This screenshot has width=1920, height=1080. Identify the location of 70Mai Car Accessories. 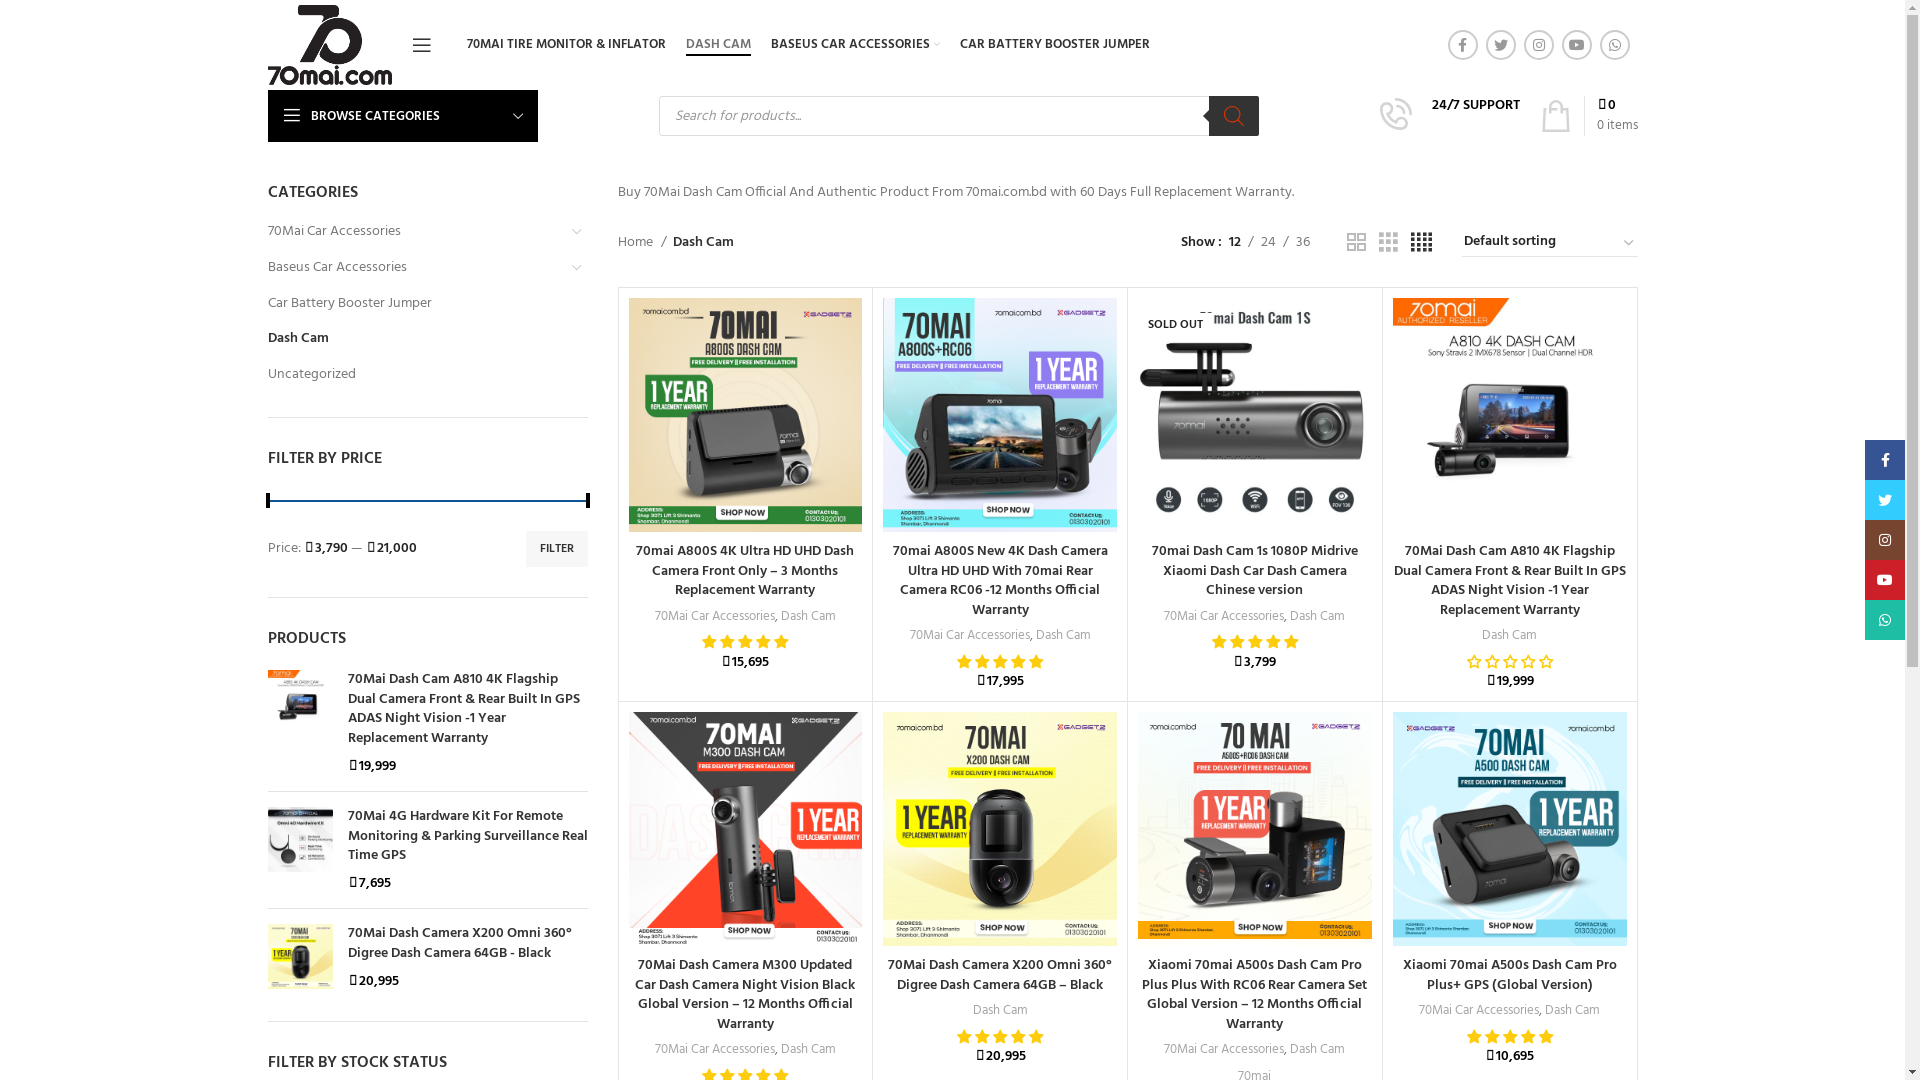
(715, 1050).